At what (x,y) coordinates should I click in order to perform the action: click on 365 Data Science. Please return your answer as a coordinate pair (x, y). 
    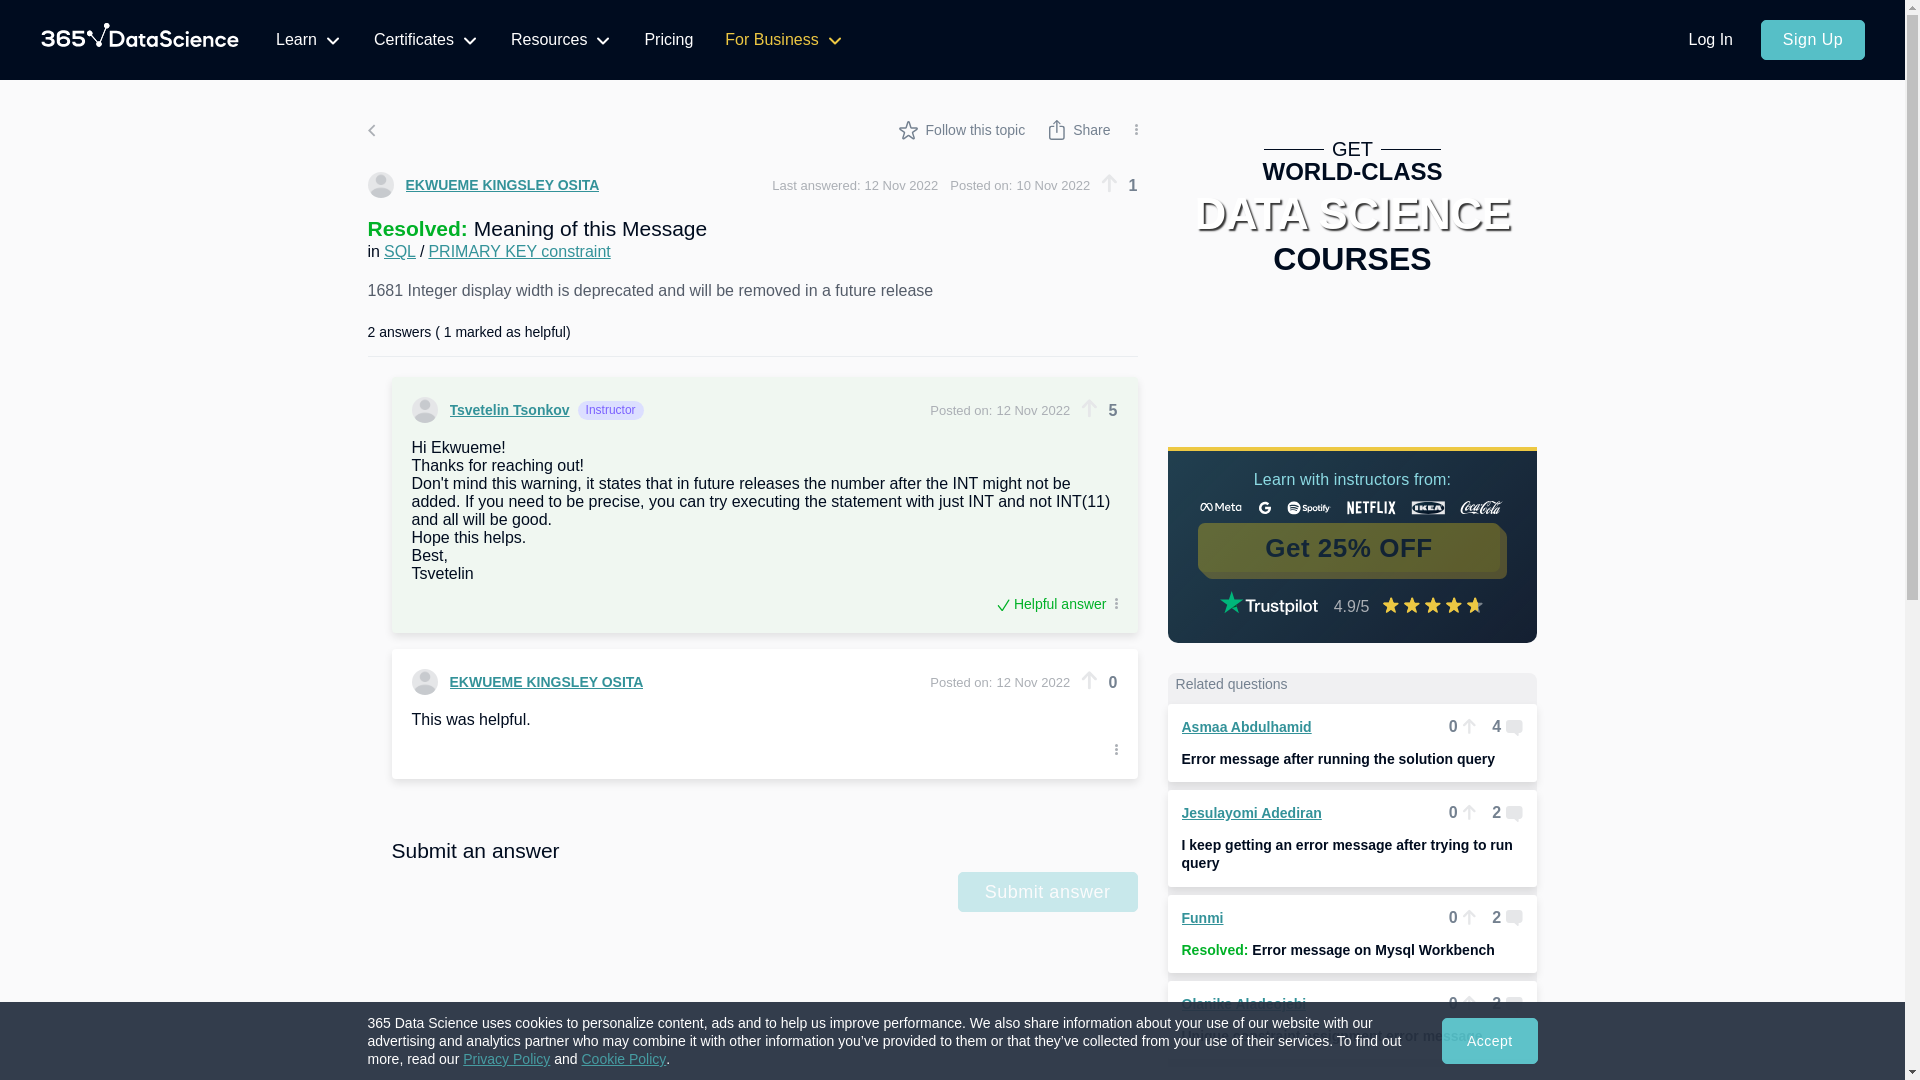
    Looking at the image, I should click on (140, 40).